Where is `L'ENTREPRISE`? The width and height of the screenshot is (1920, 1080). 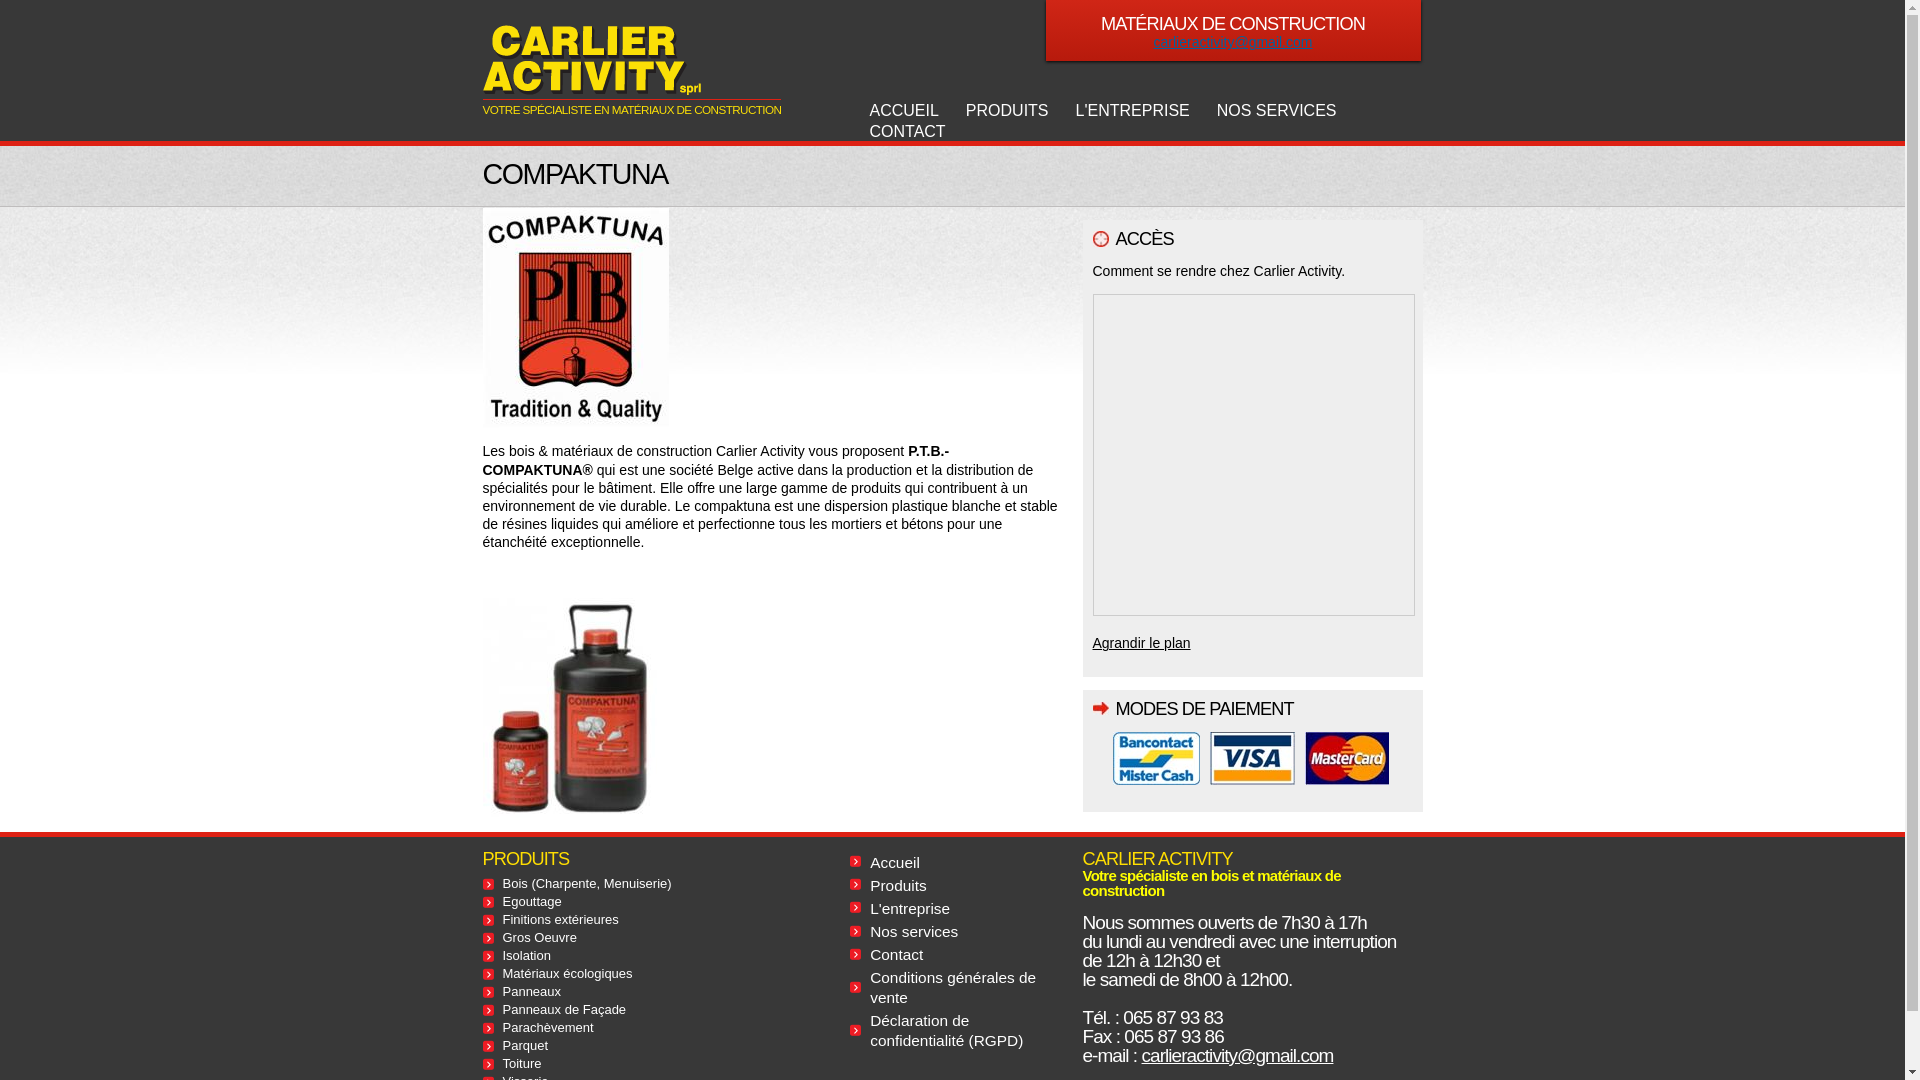 L'ENTREPRISE is located at coordinates (1133, 112).